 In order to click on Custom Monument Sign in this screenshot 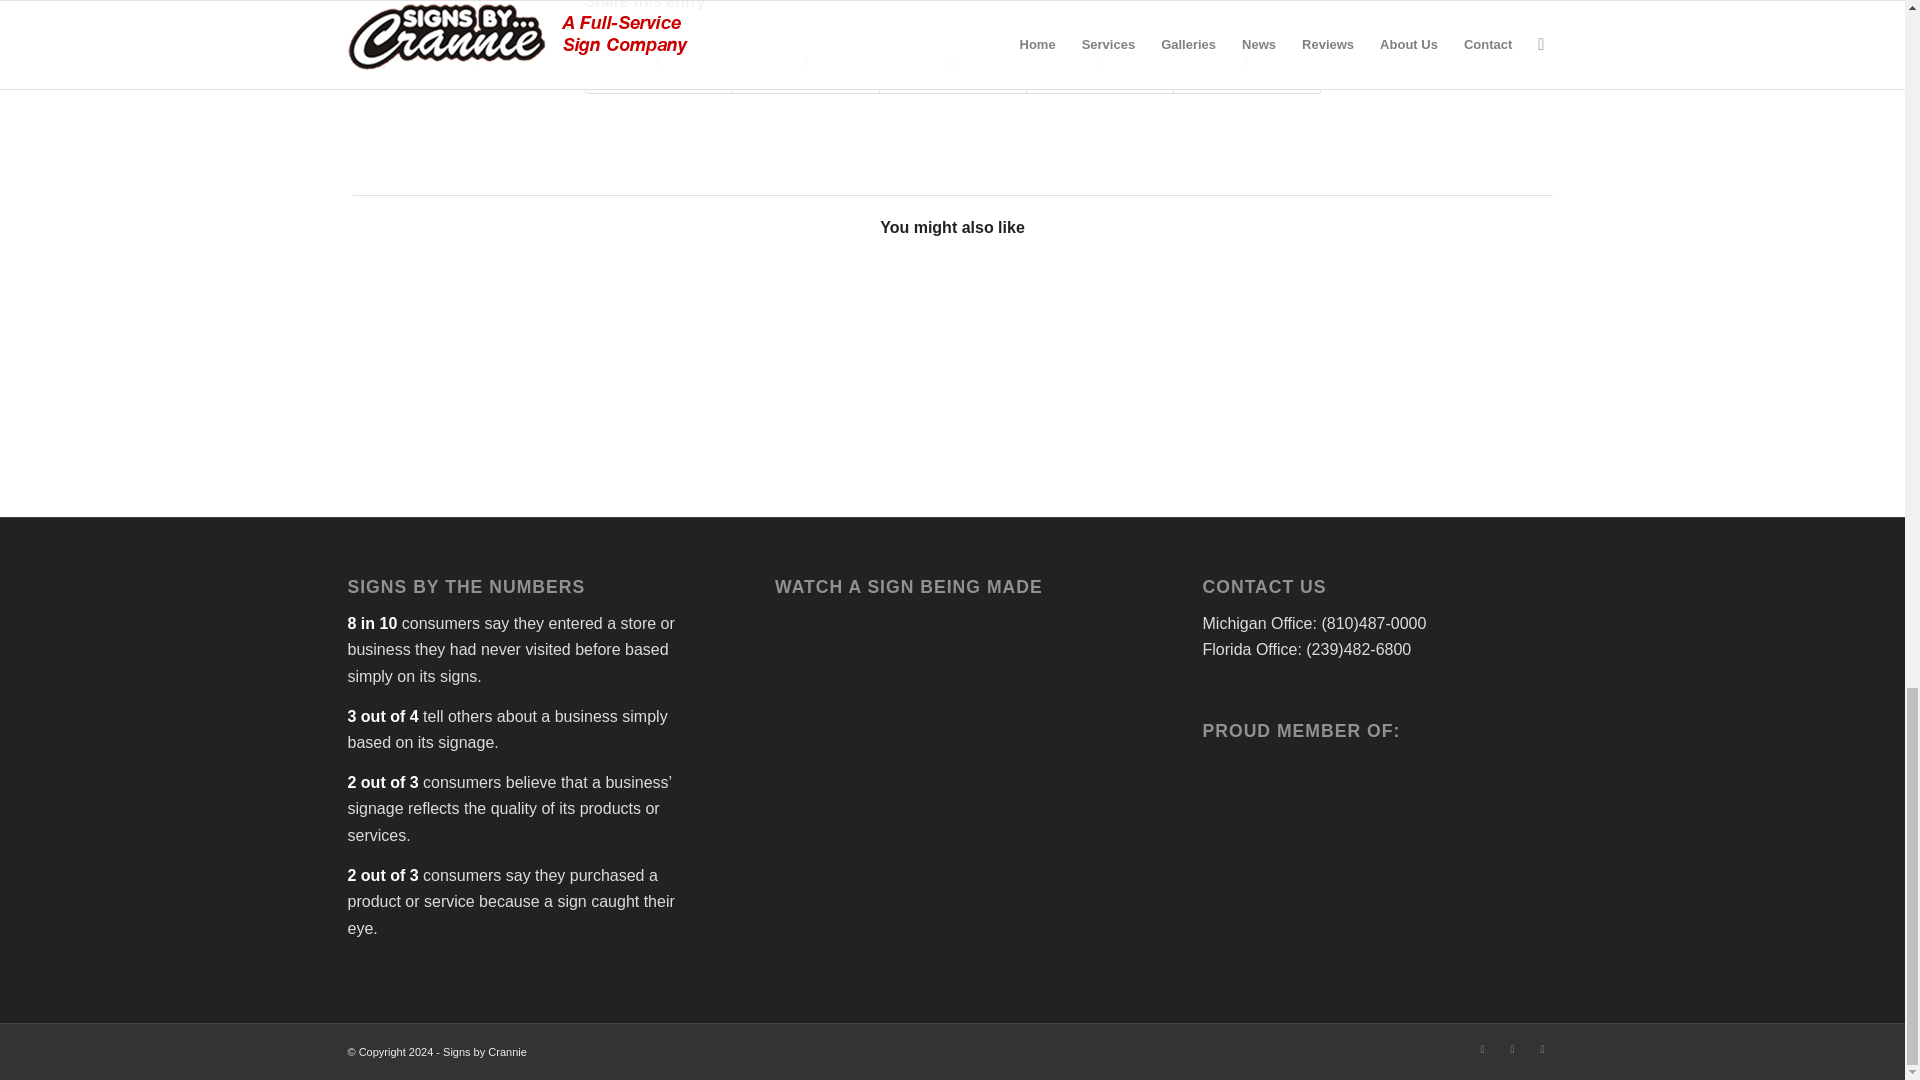, I will do `click(875, 330)`.